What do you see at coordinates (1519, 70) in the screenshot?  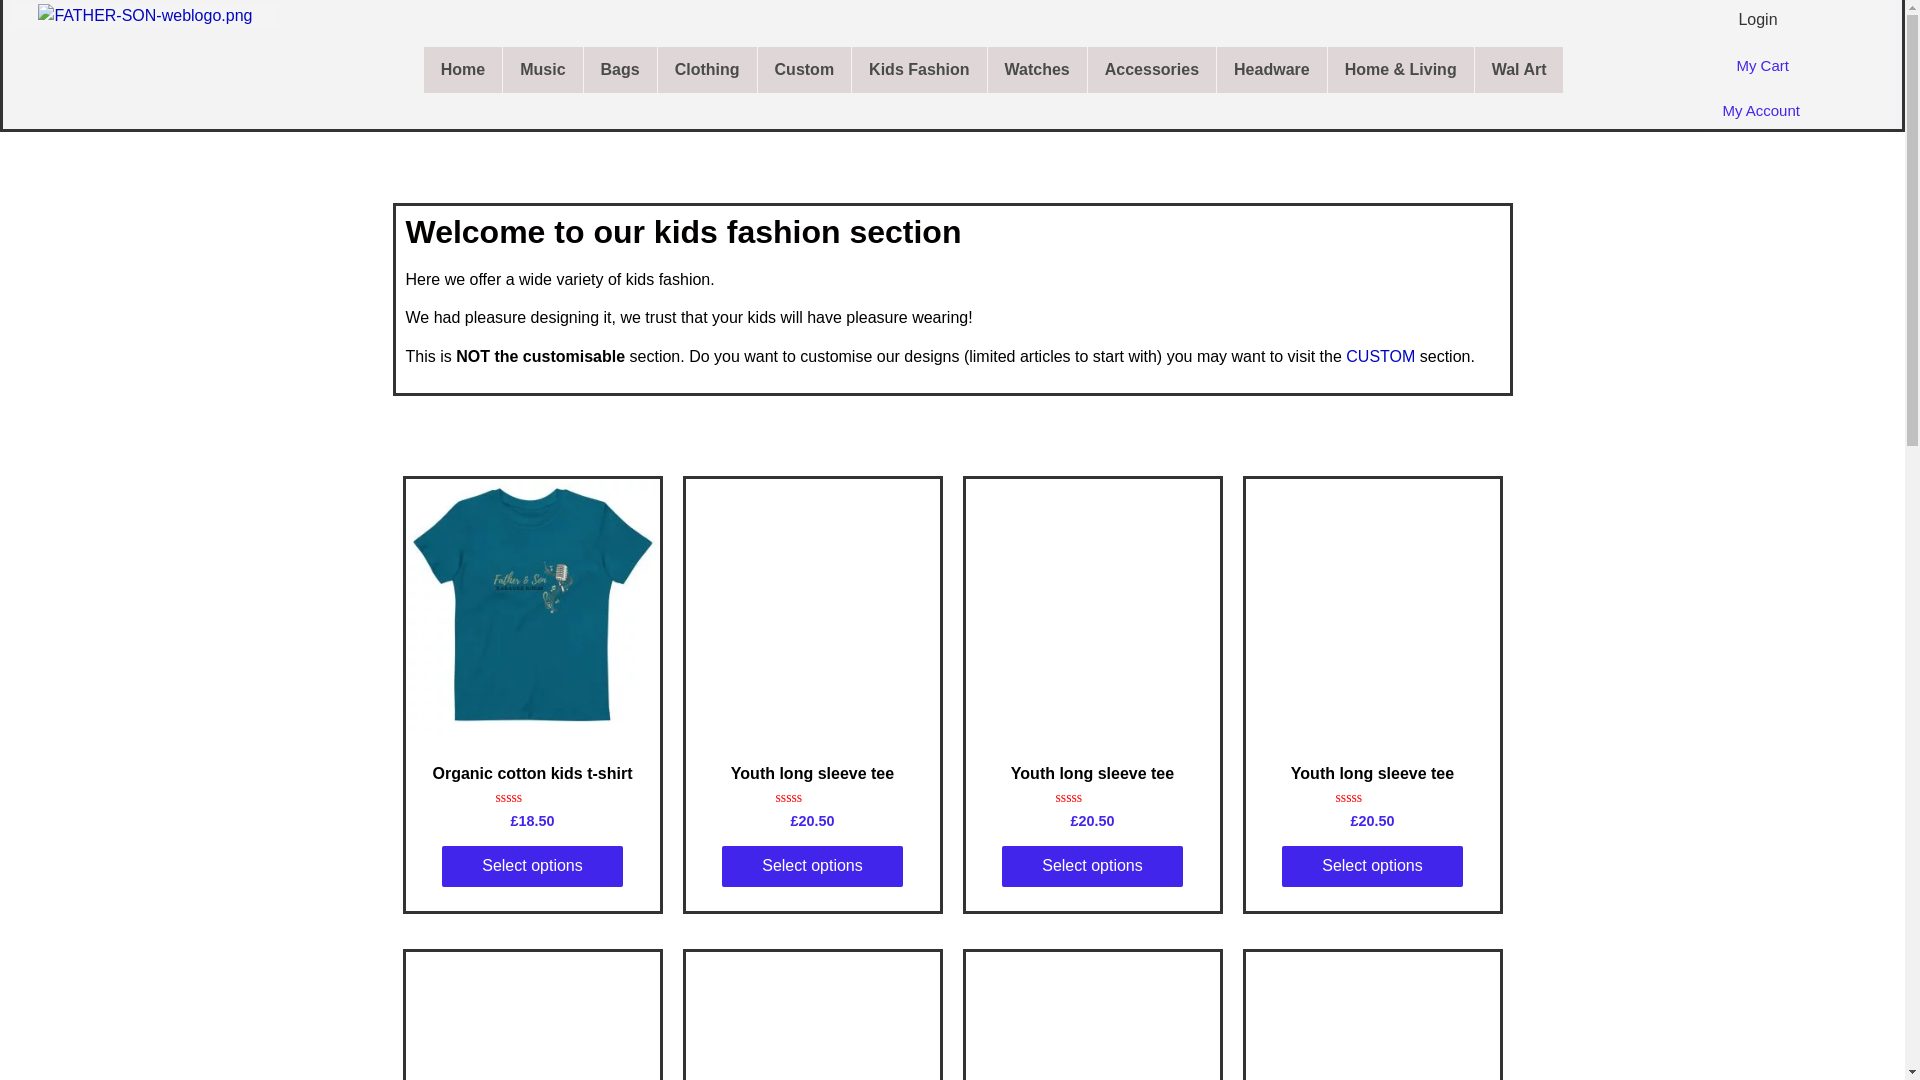 I see `Wal Art` at bounding box center [1519, 70].